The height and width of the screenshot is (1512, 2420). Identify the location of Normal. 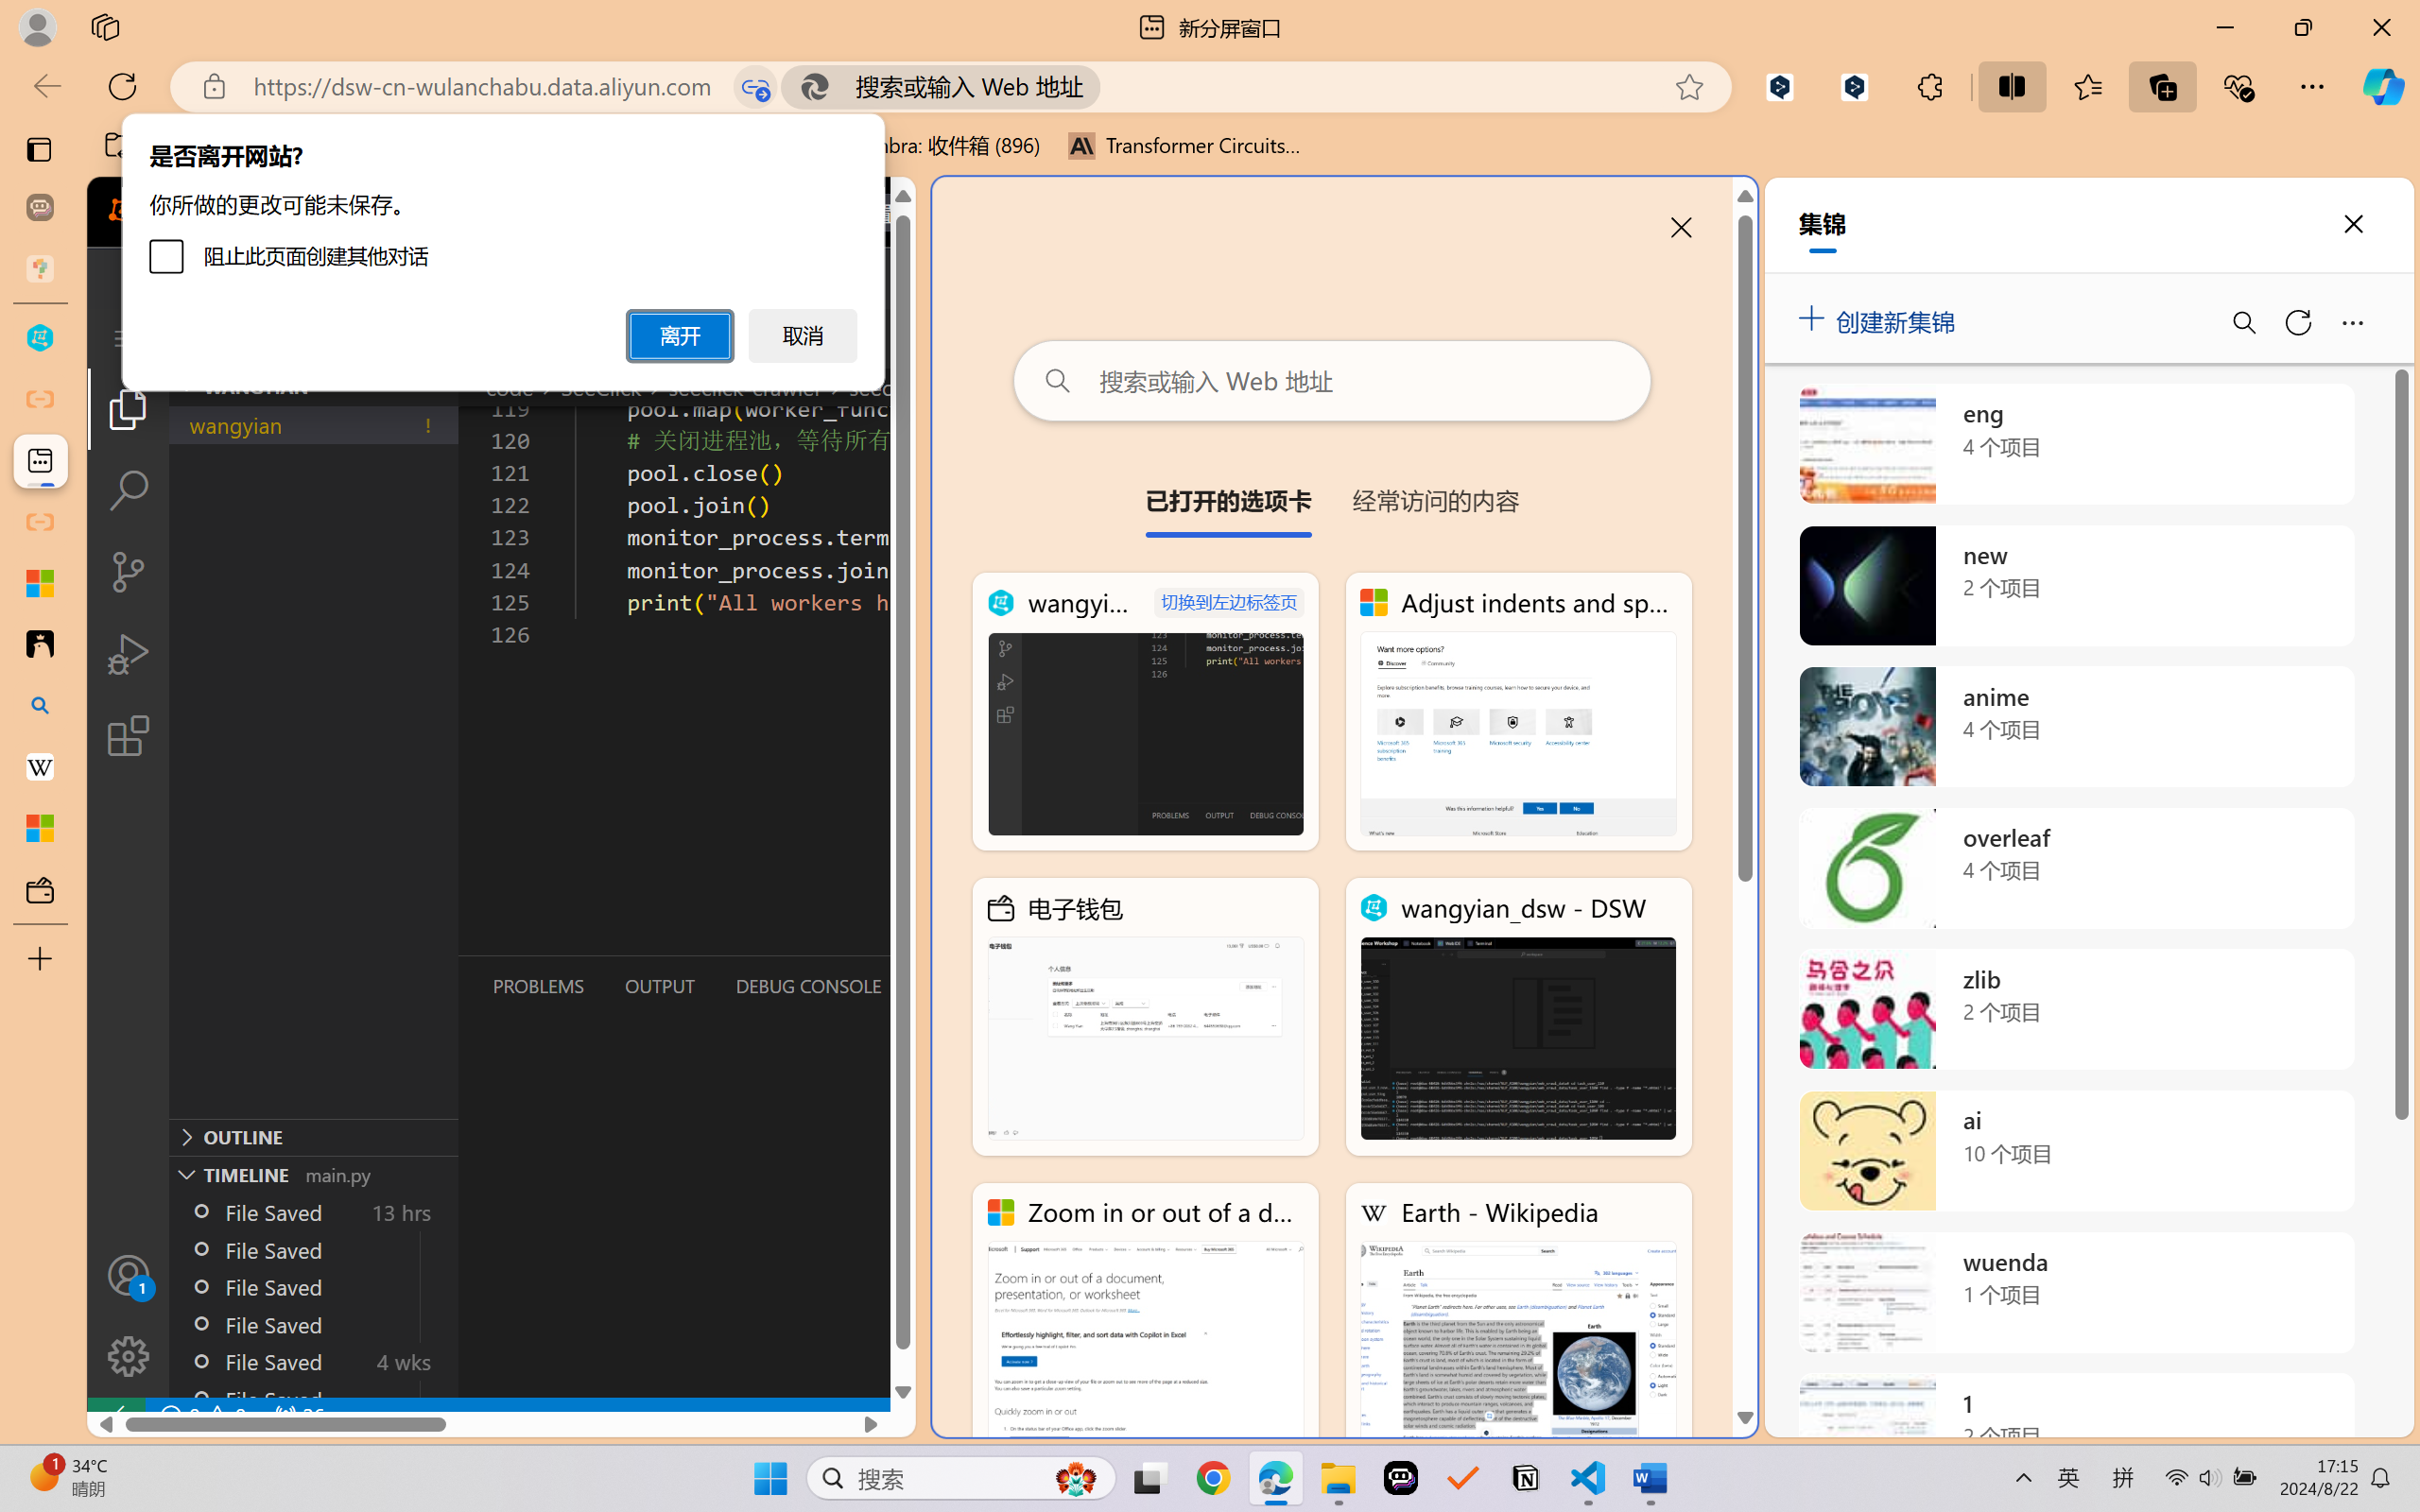
(2094, 1459).